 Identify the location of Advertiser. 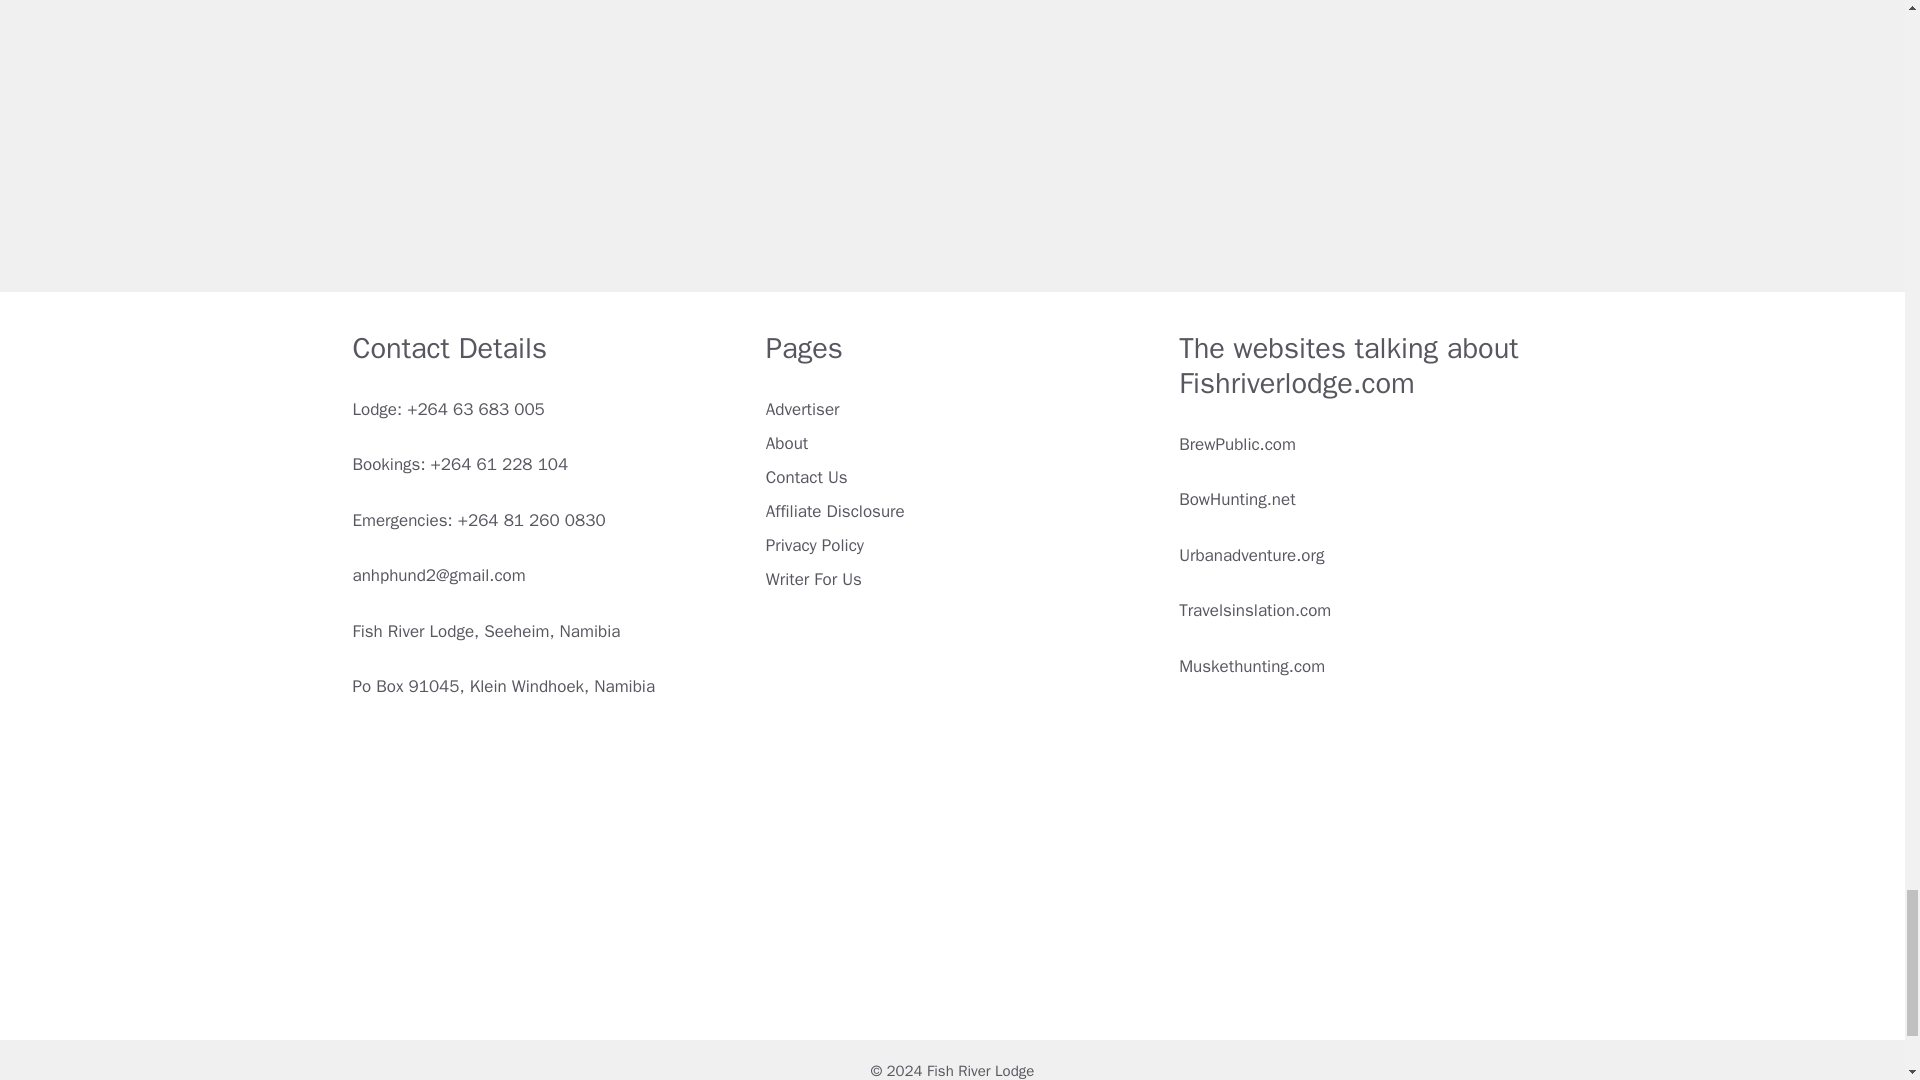
(803, 409).